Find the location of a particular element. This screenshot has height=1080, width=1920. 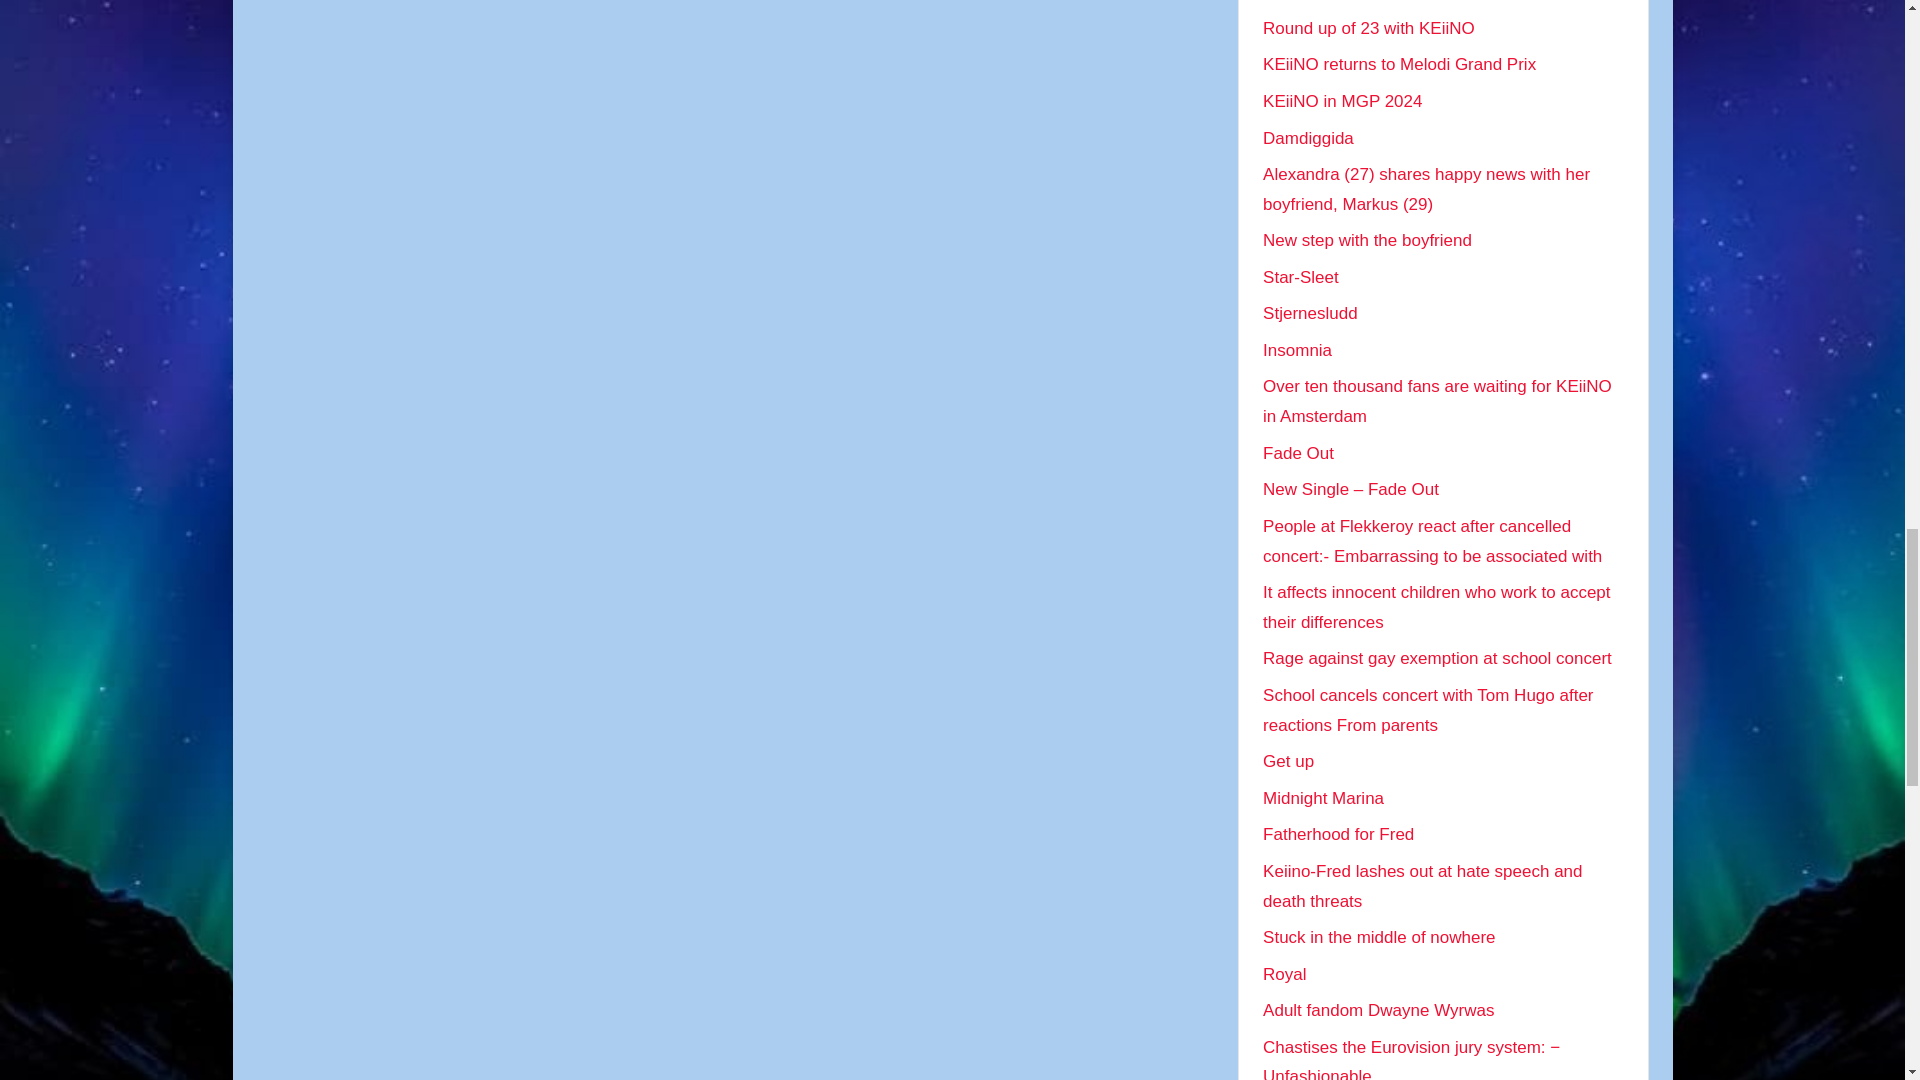

Hero, Baby is located at coordinates (1305, 0).